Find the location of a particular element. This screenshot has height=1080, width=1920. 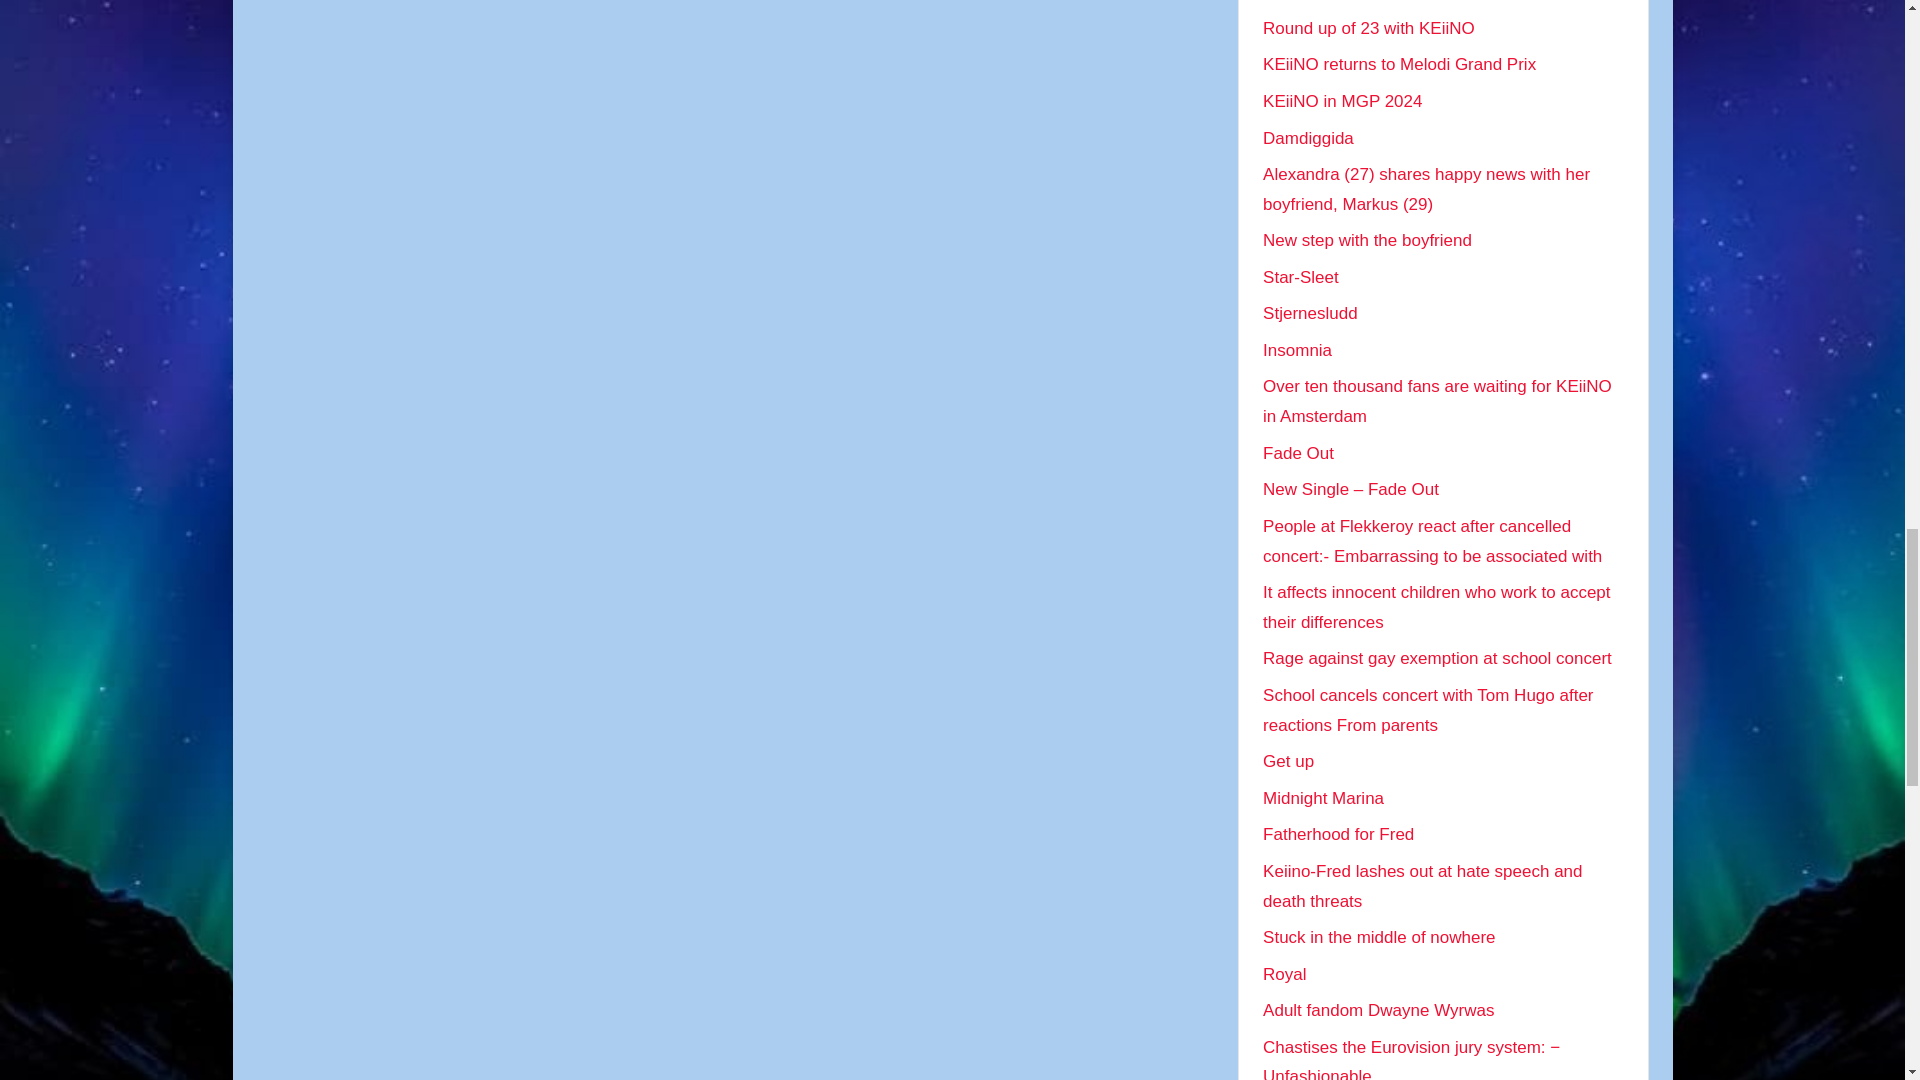

Hero, Baby is located at coordinates (1305, 0).